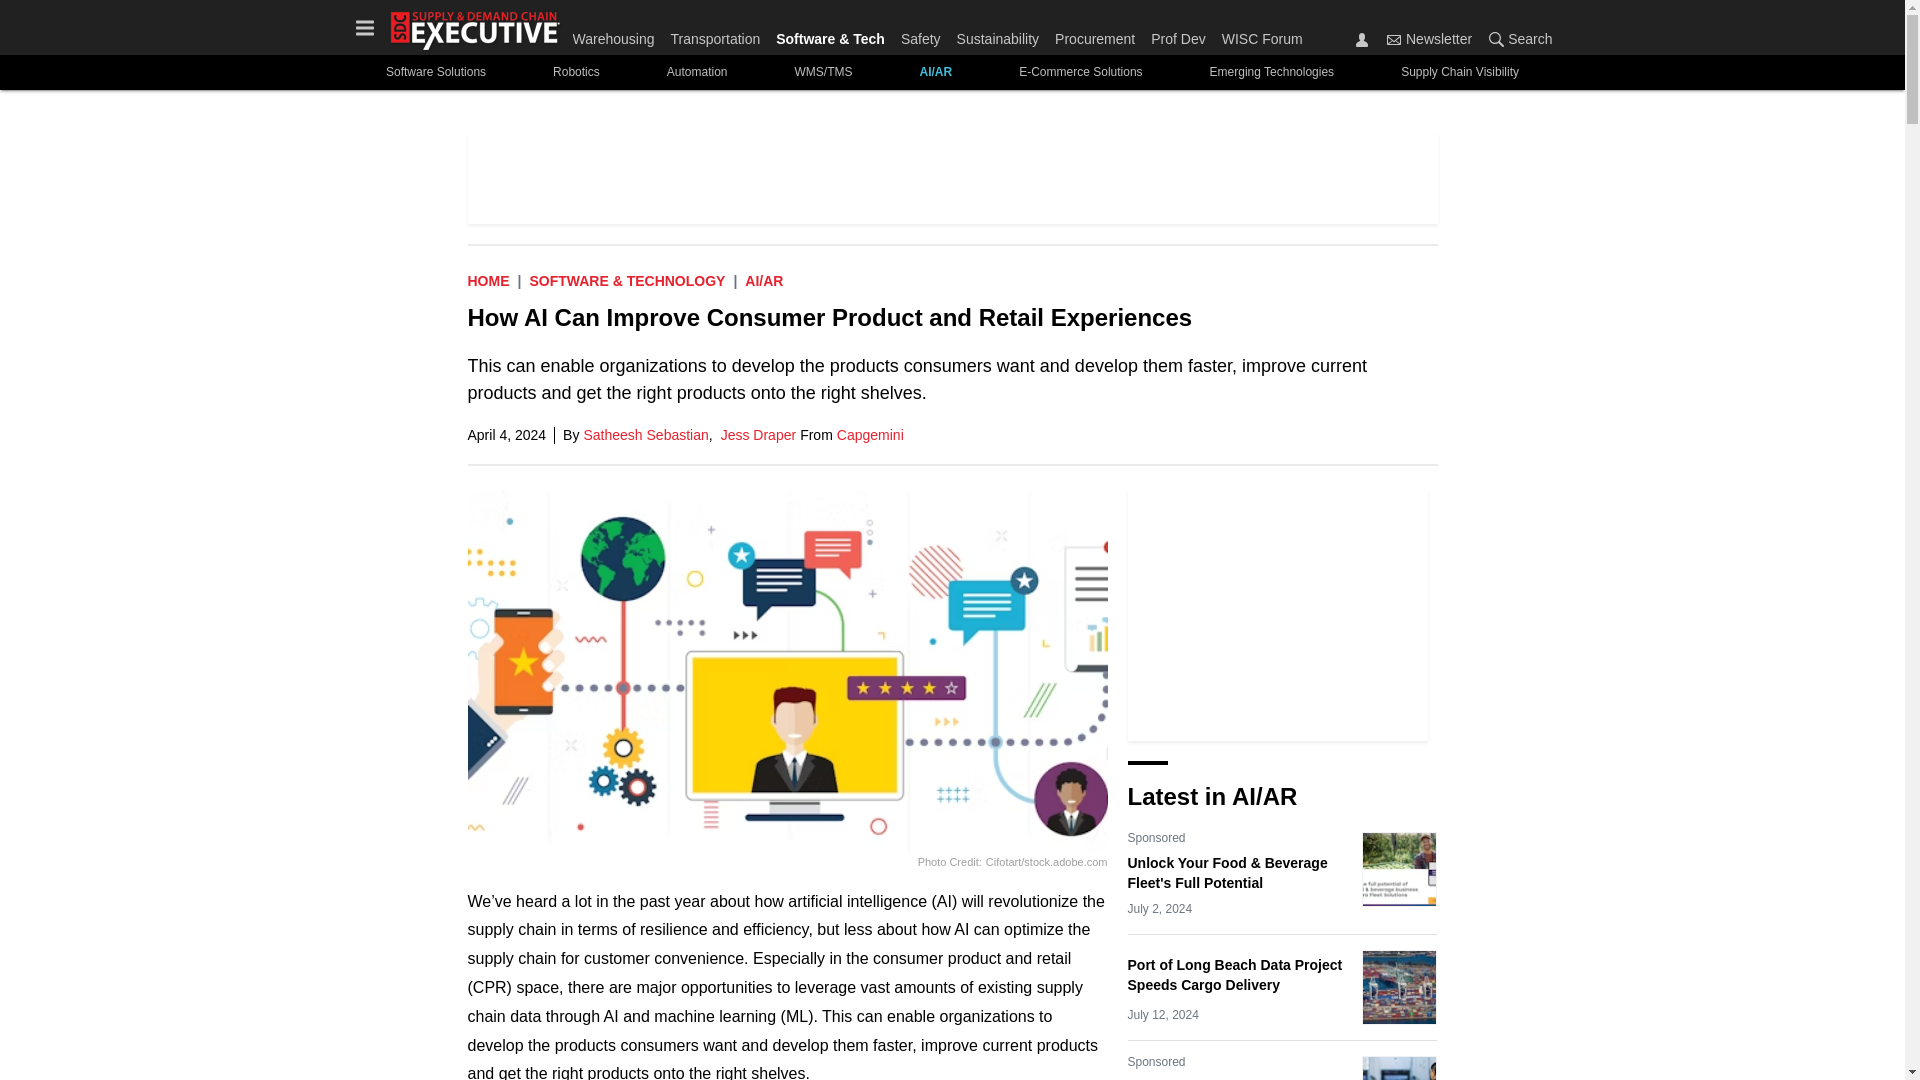 Image resolution: width=1920 pixels, height=1080 pixels. I want to click on Emerging Technologies, so click(1272, 72).